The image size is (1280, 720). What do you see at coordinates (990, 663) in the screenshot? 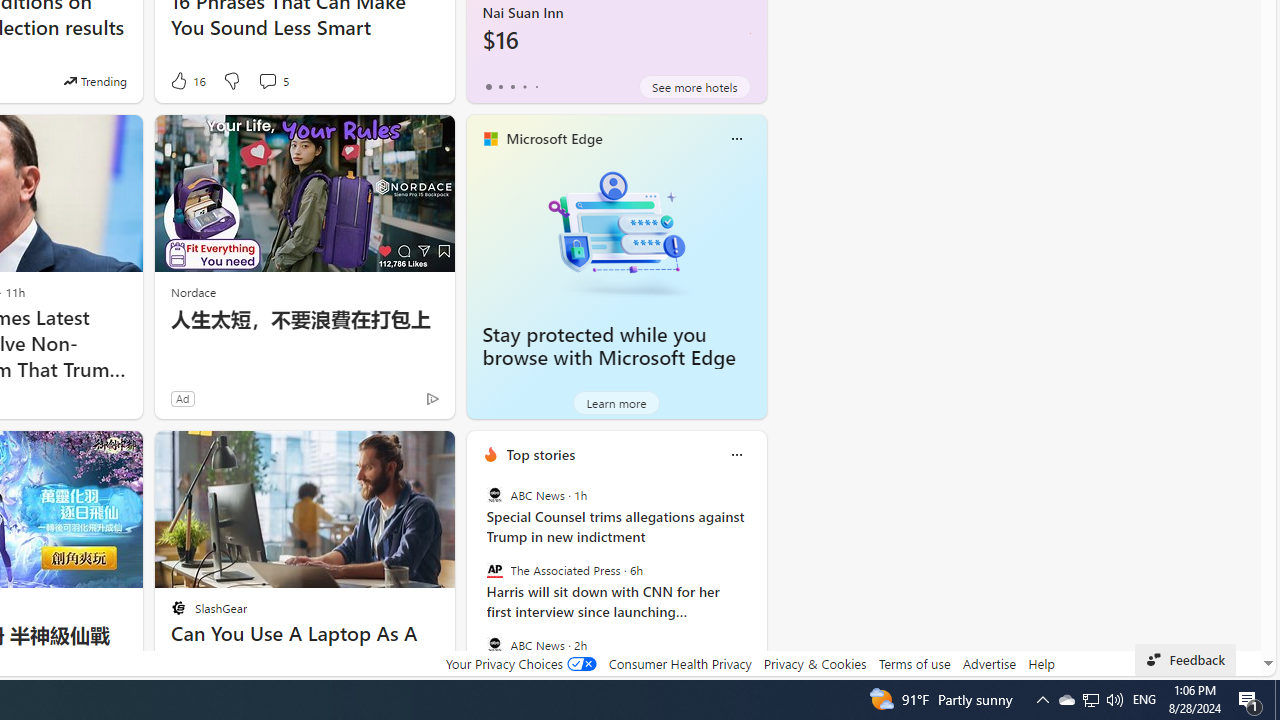
I see `Advertise` at bounding box center [990, 663].